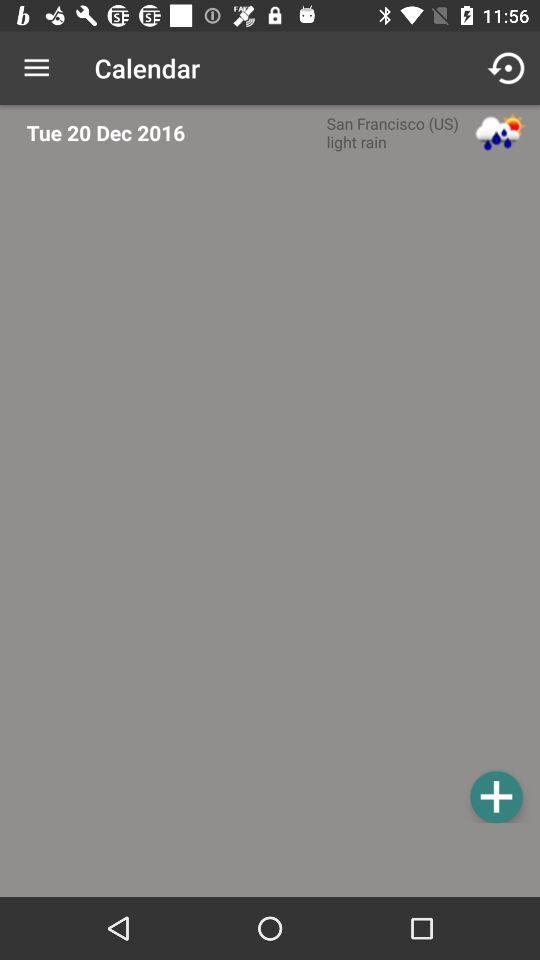  Describe the element at coordinates (496, 796) in the screenshot. I see `turn on the icon at the bottom right corner` at that location.